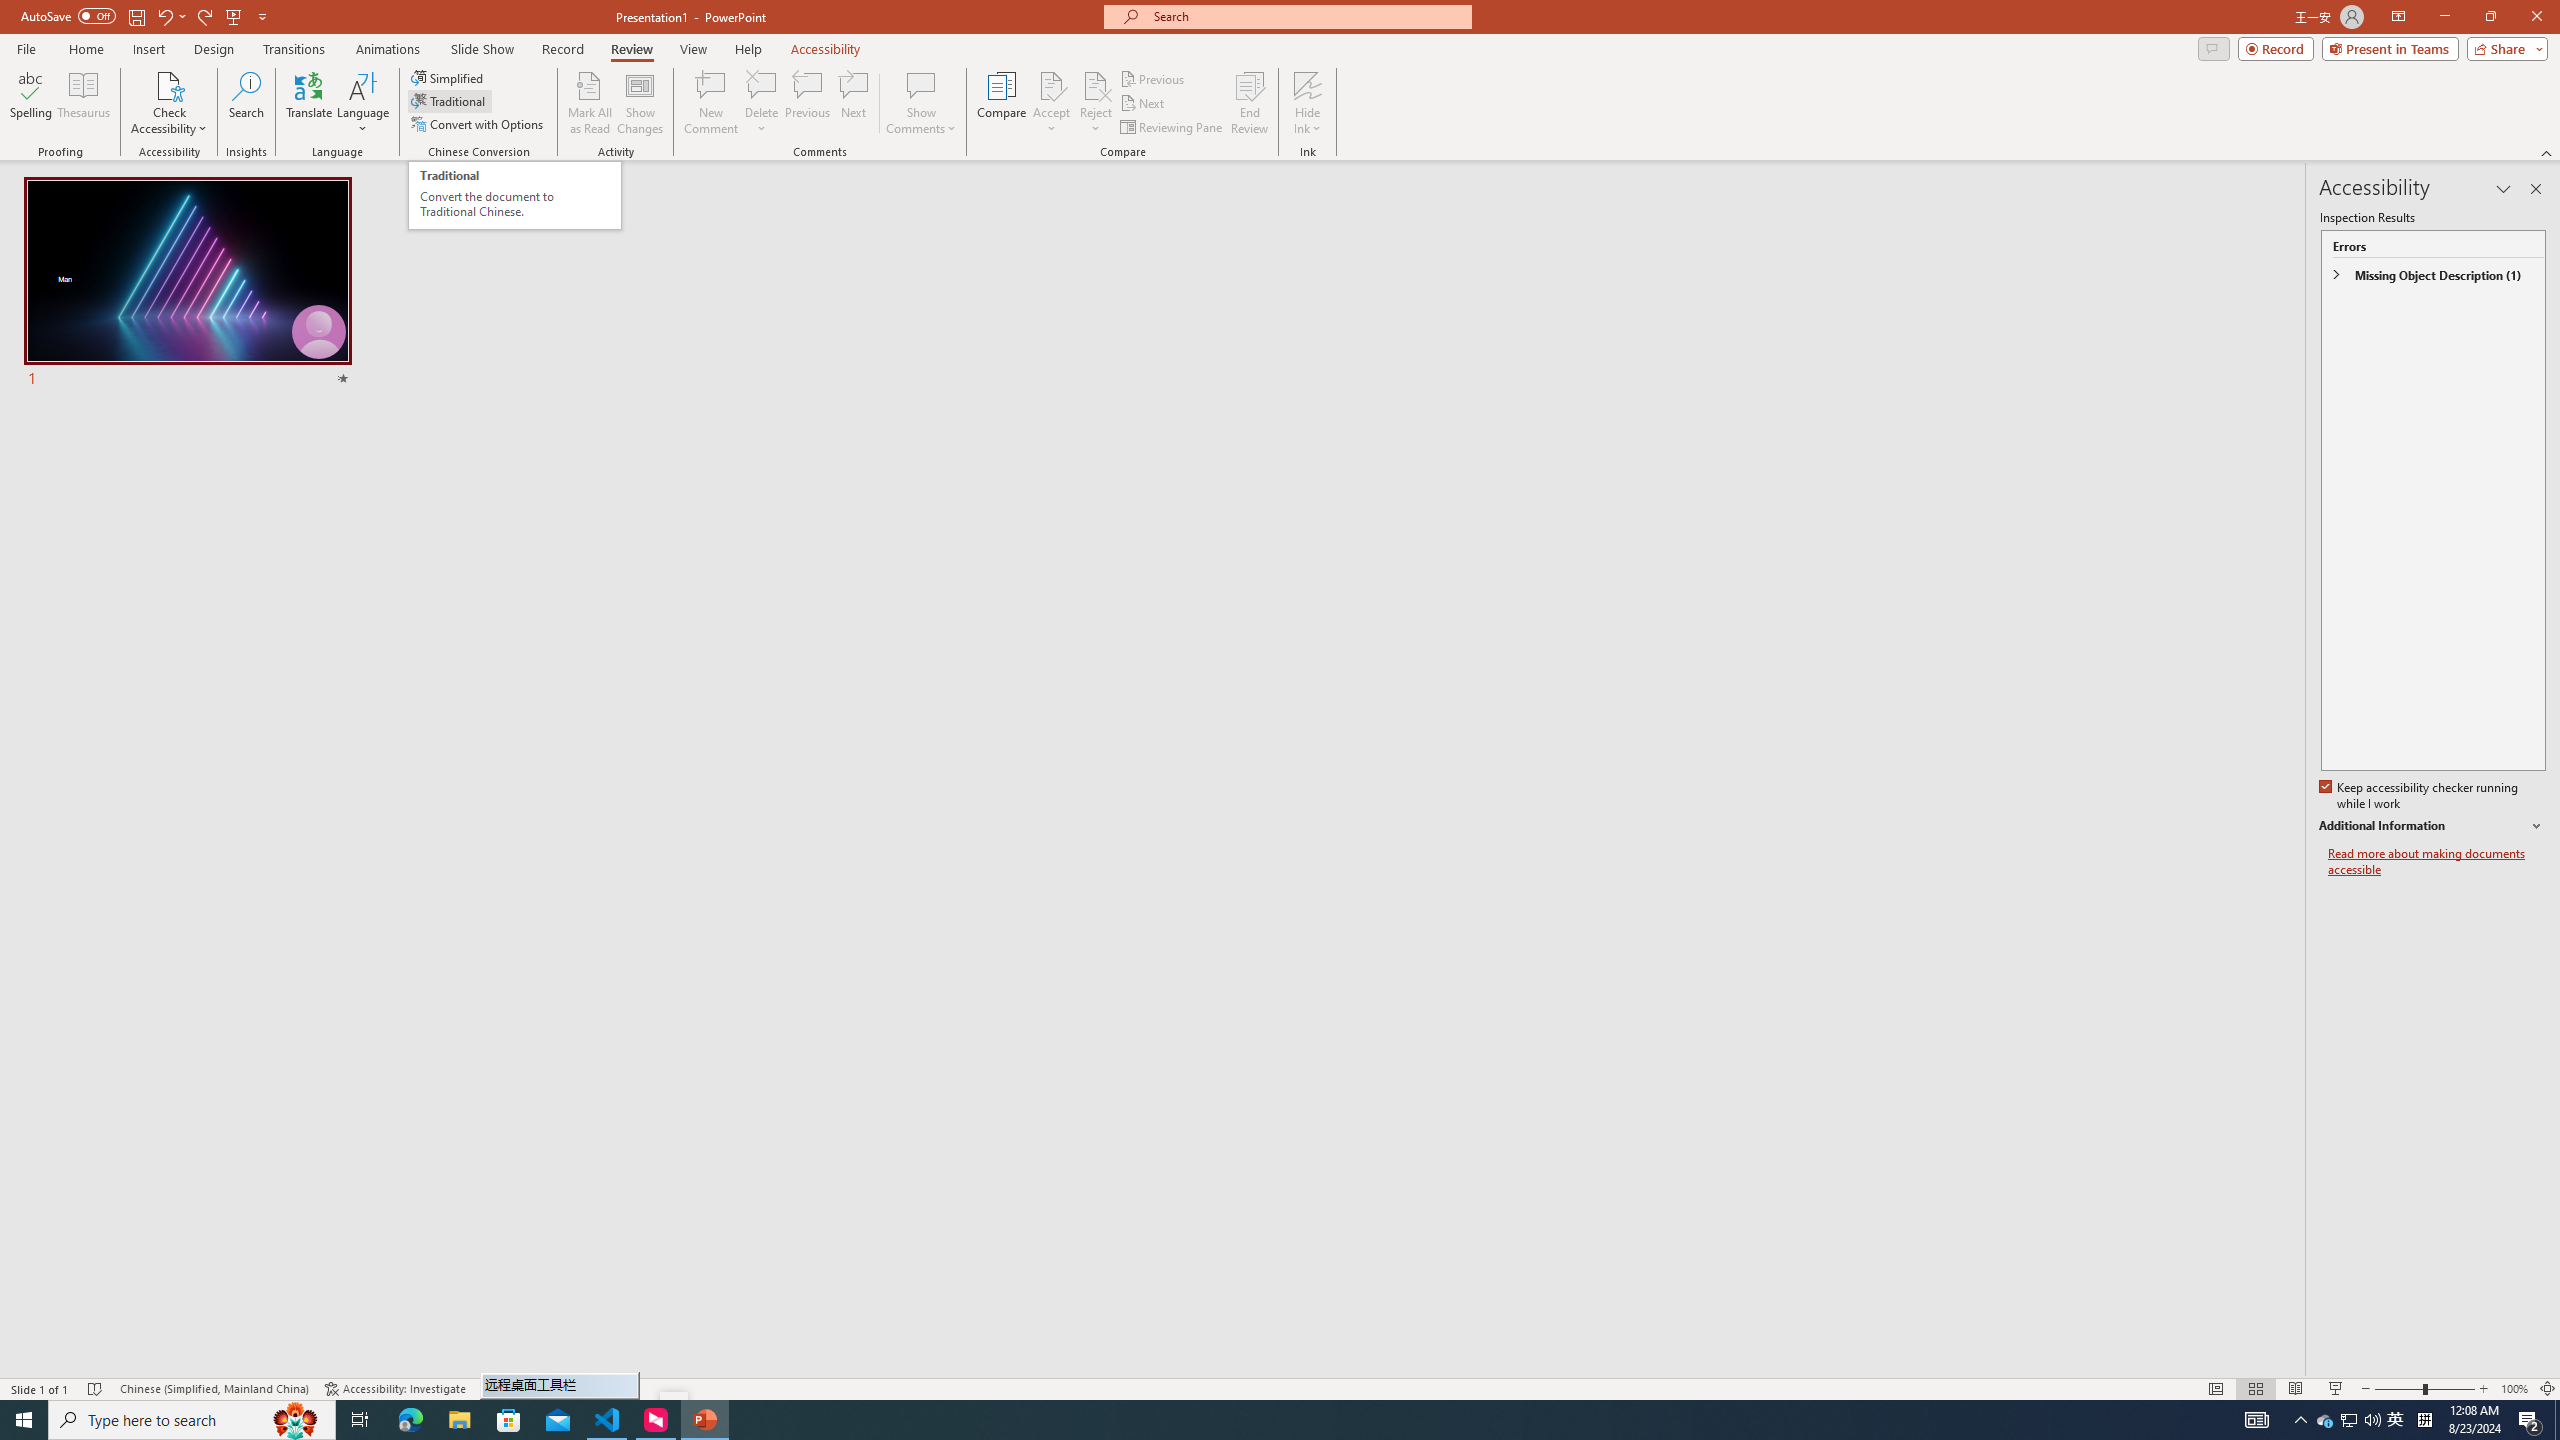  What do you see at coordinates (1002, 103) in the screenshot?
I see `Compare` at bounding box center [1002, 103].